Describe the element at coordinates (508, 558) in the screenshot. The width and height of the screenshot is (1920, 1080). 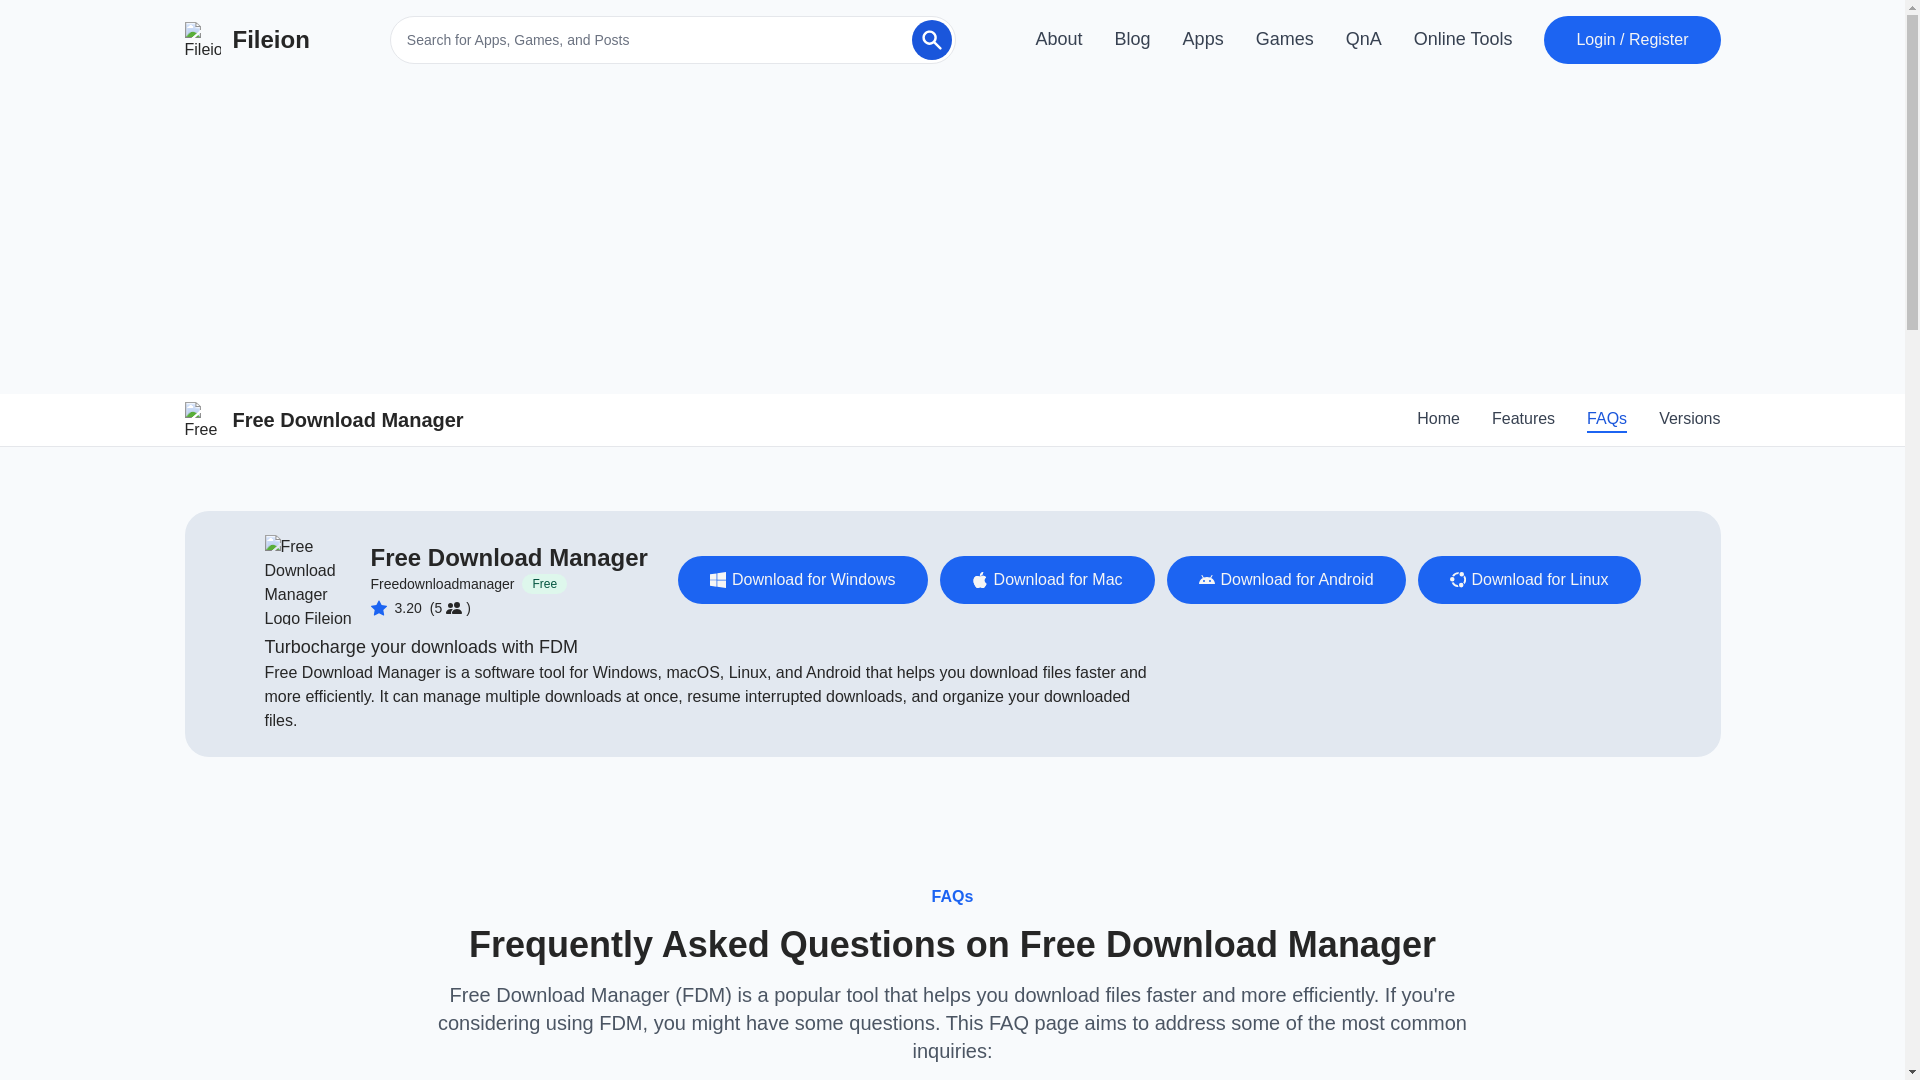
I see `Free Download Manager` at that location.